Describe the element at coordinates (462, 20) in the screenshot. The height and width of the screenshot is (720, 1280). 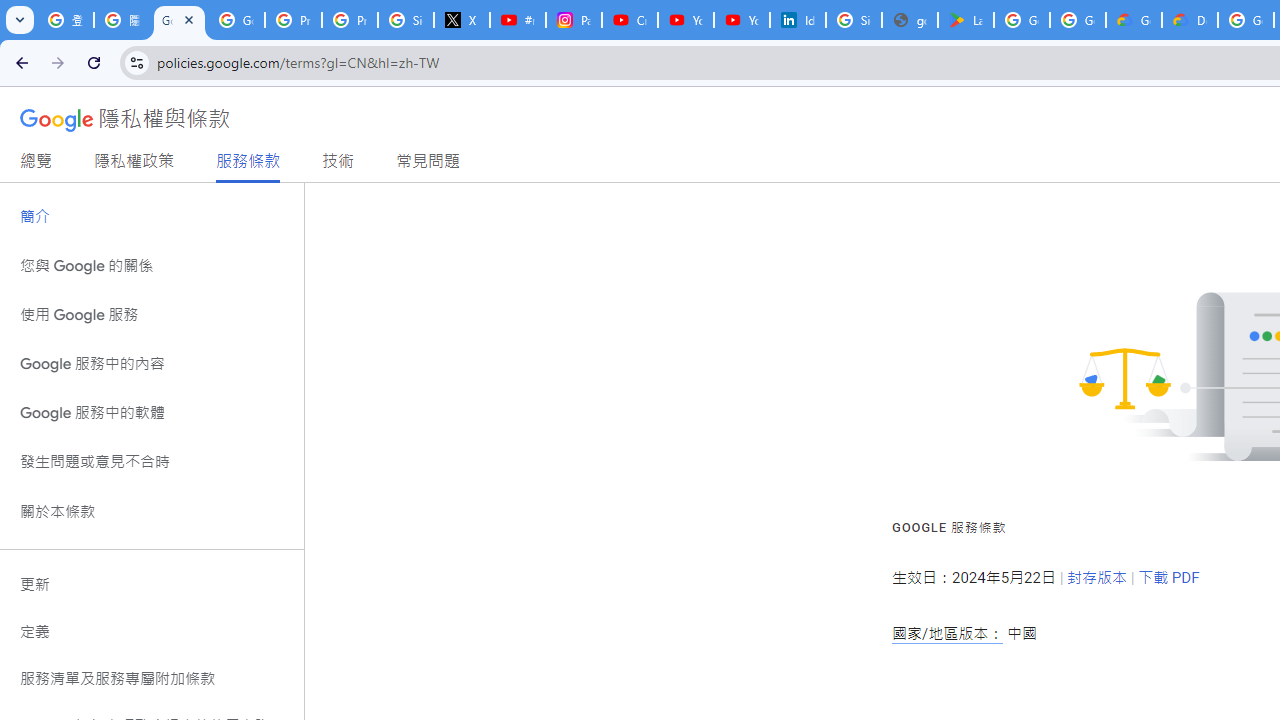
I see `X` at that location.